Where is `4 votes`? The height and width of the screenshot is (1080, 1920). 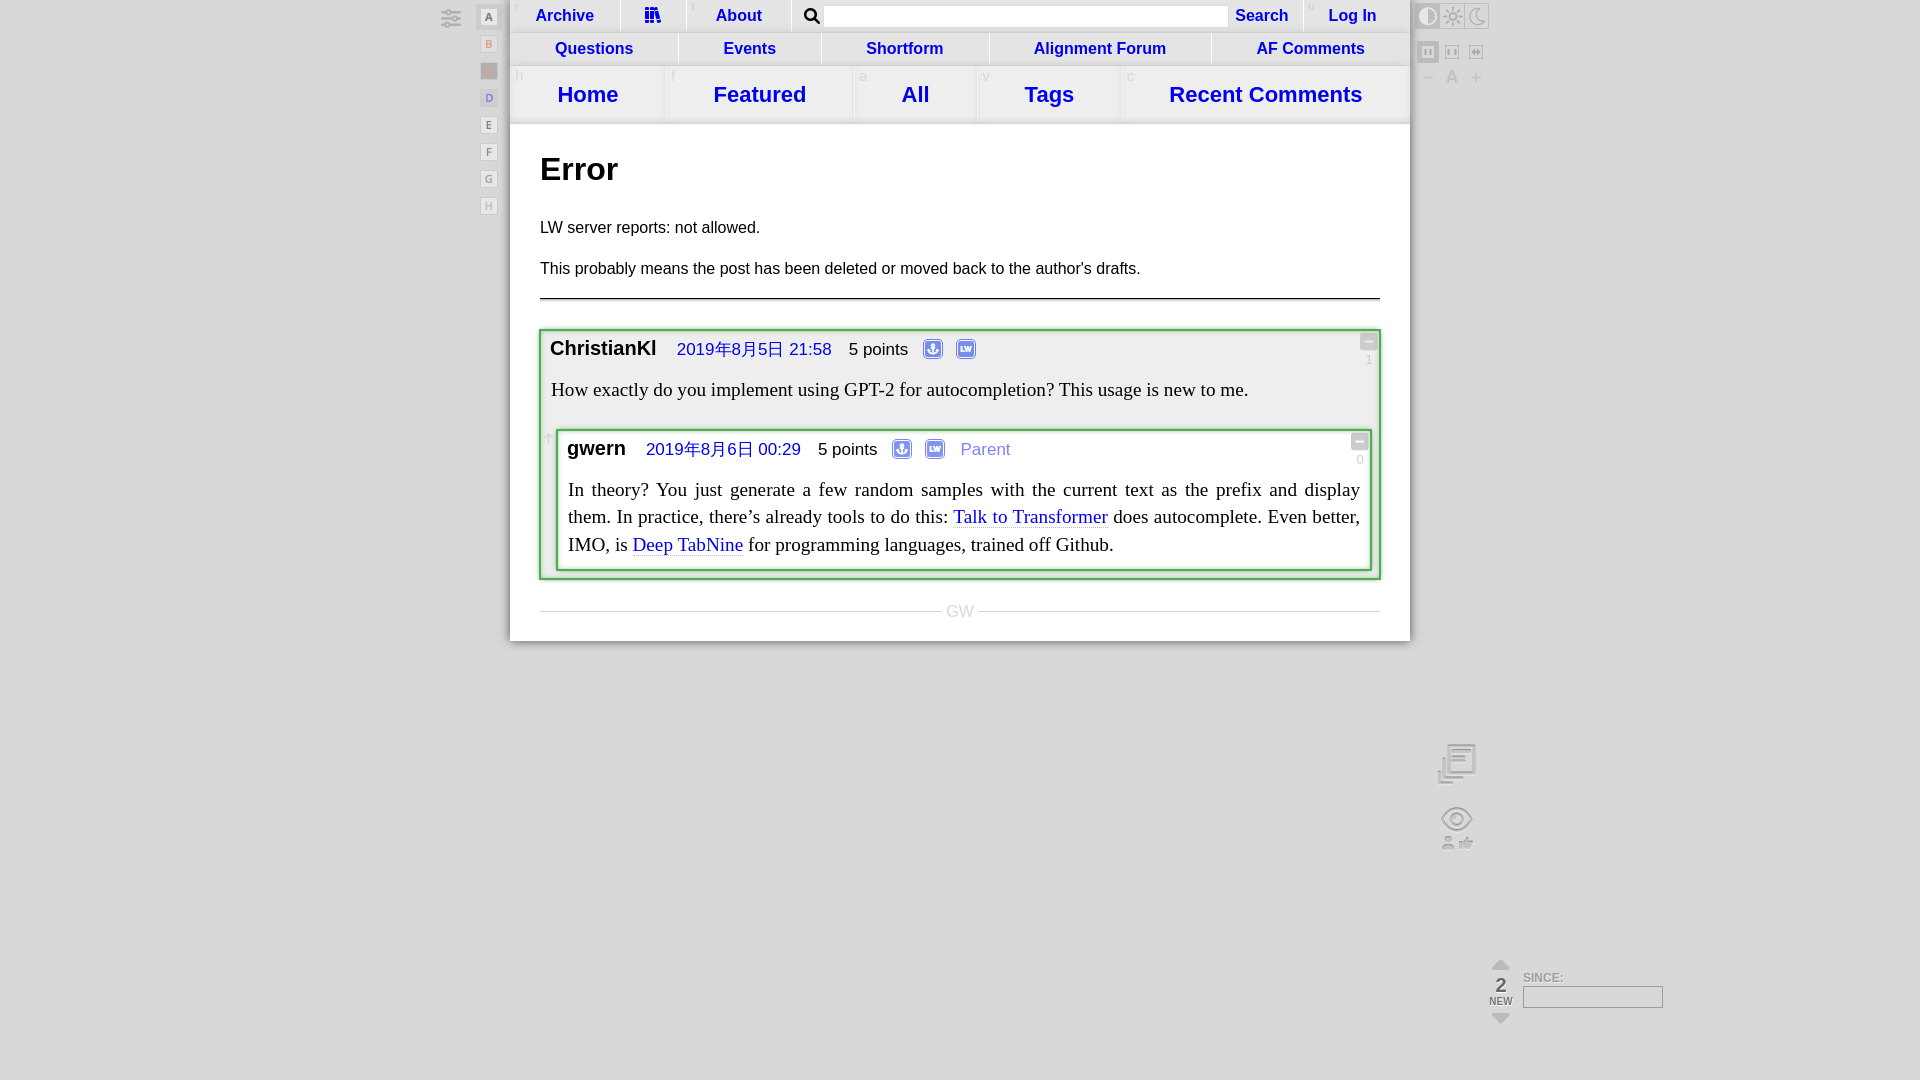
4 votes is located at coordinates (878, 349).